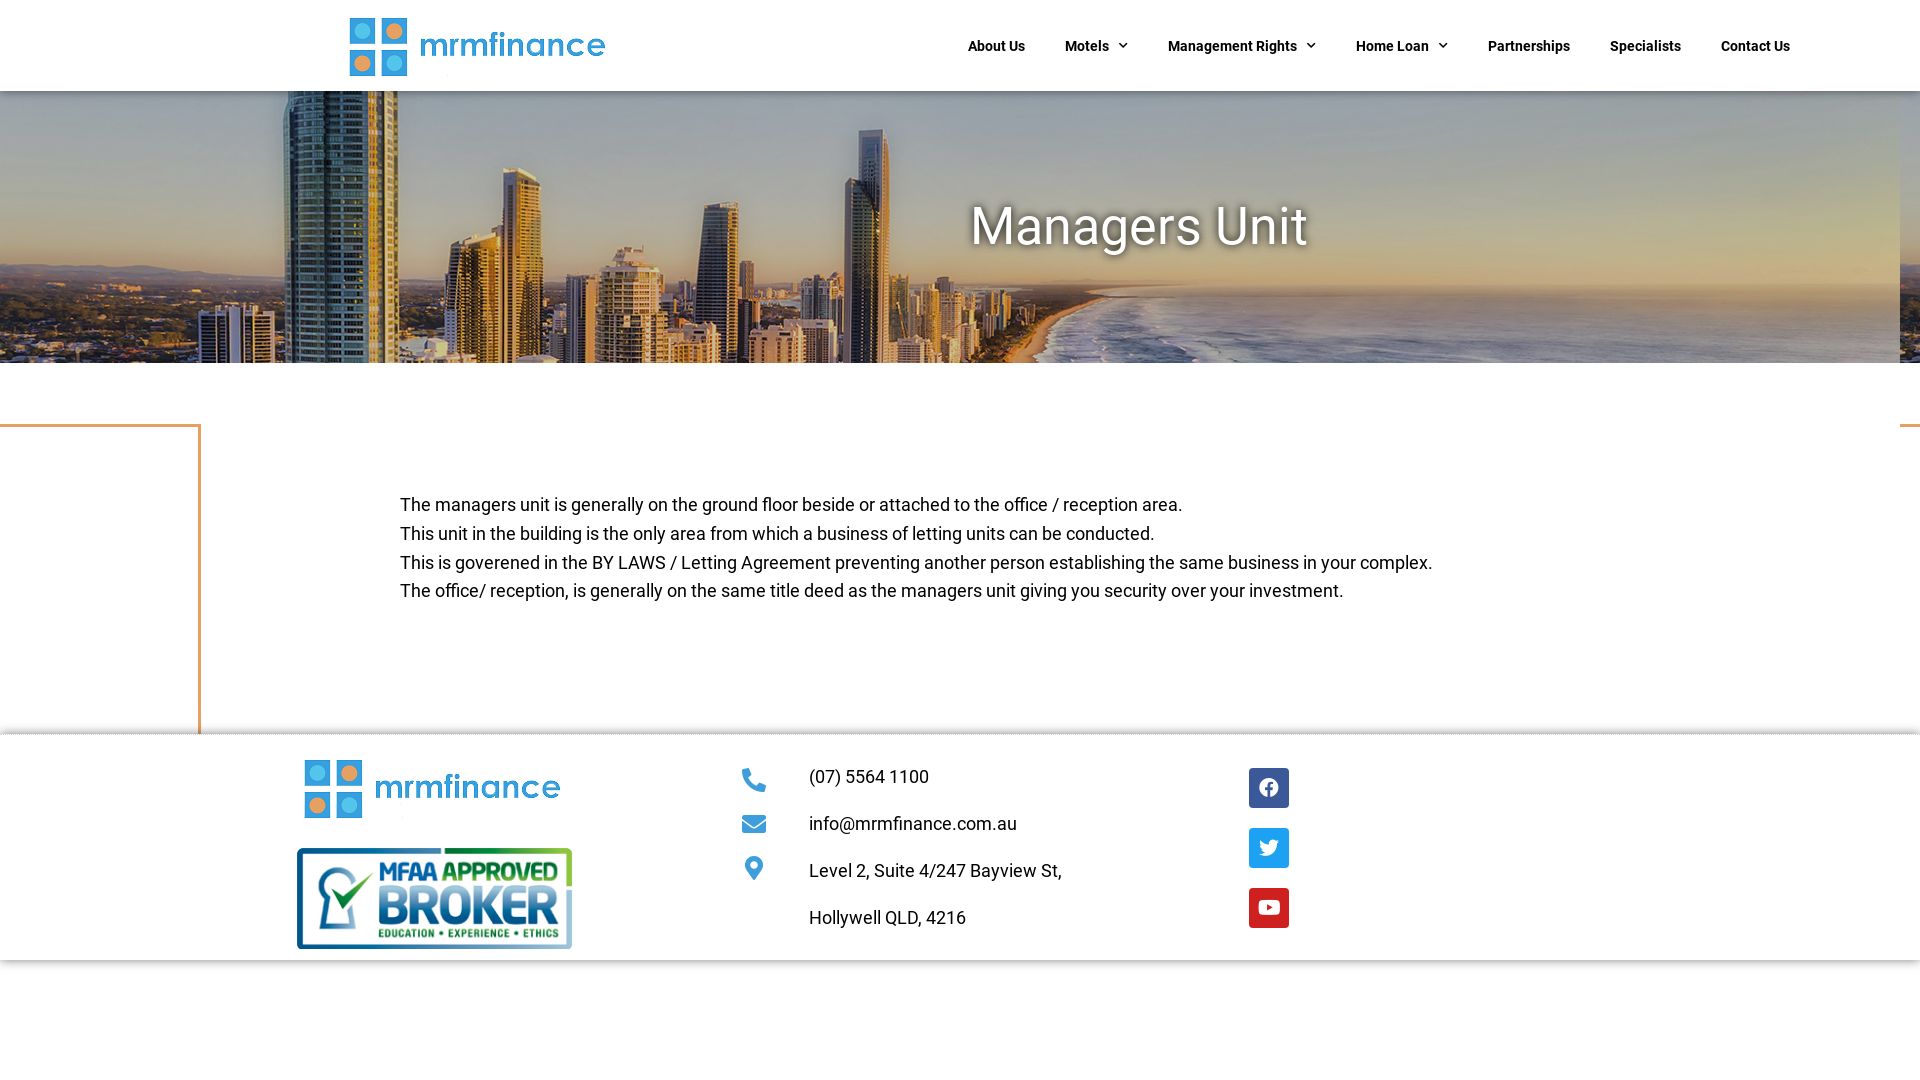 This screenshot has width=1920, height=1080. Describe the element at coordinates (1600, 848) in the screenshot. I see `Level 2, Suite 4/247 Bayview St,   Holleywell QLD, 4216` at that location.